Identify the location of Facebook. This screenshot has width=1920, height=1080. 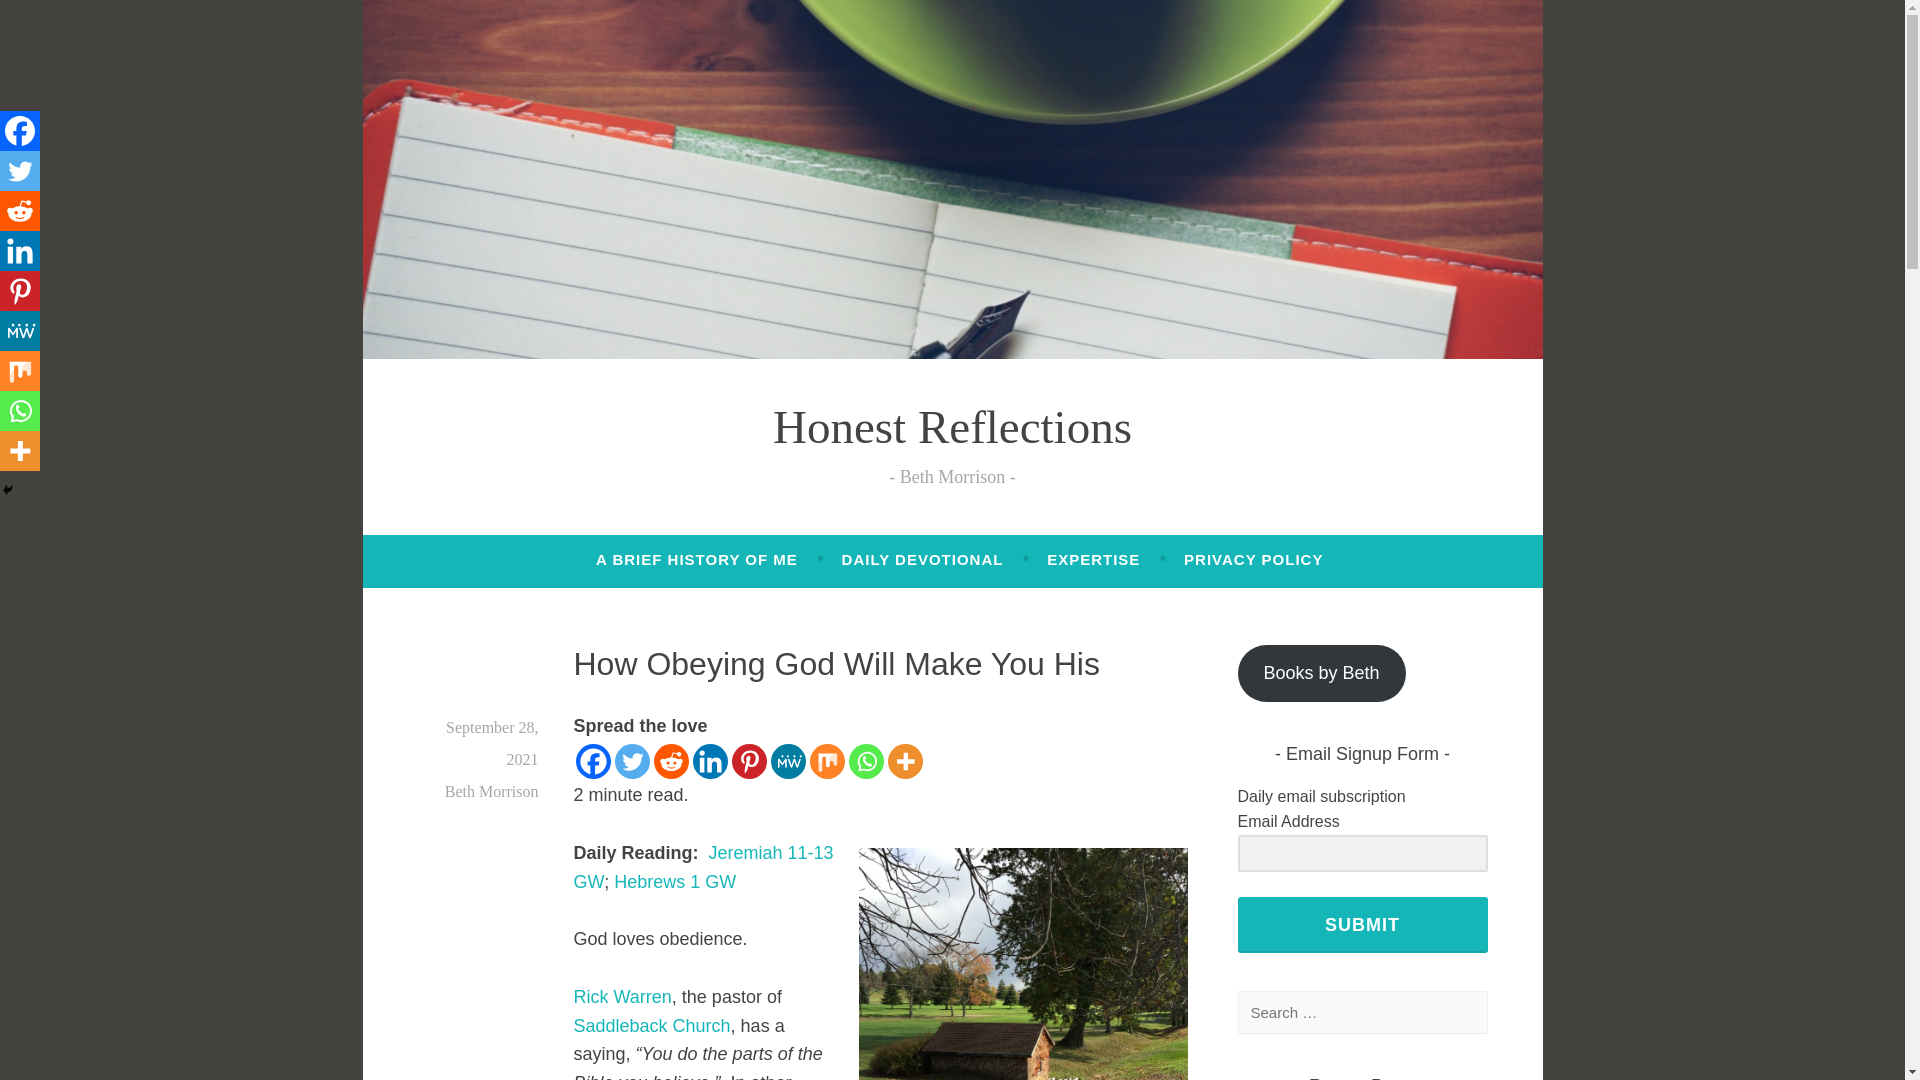
(593, 761).